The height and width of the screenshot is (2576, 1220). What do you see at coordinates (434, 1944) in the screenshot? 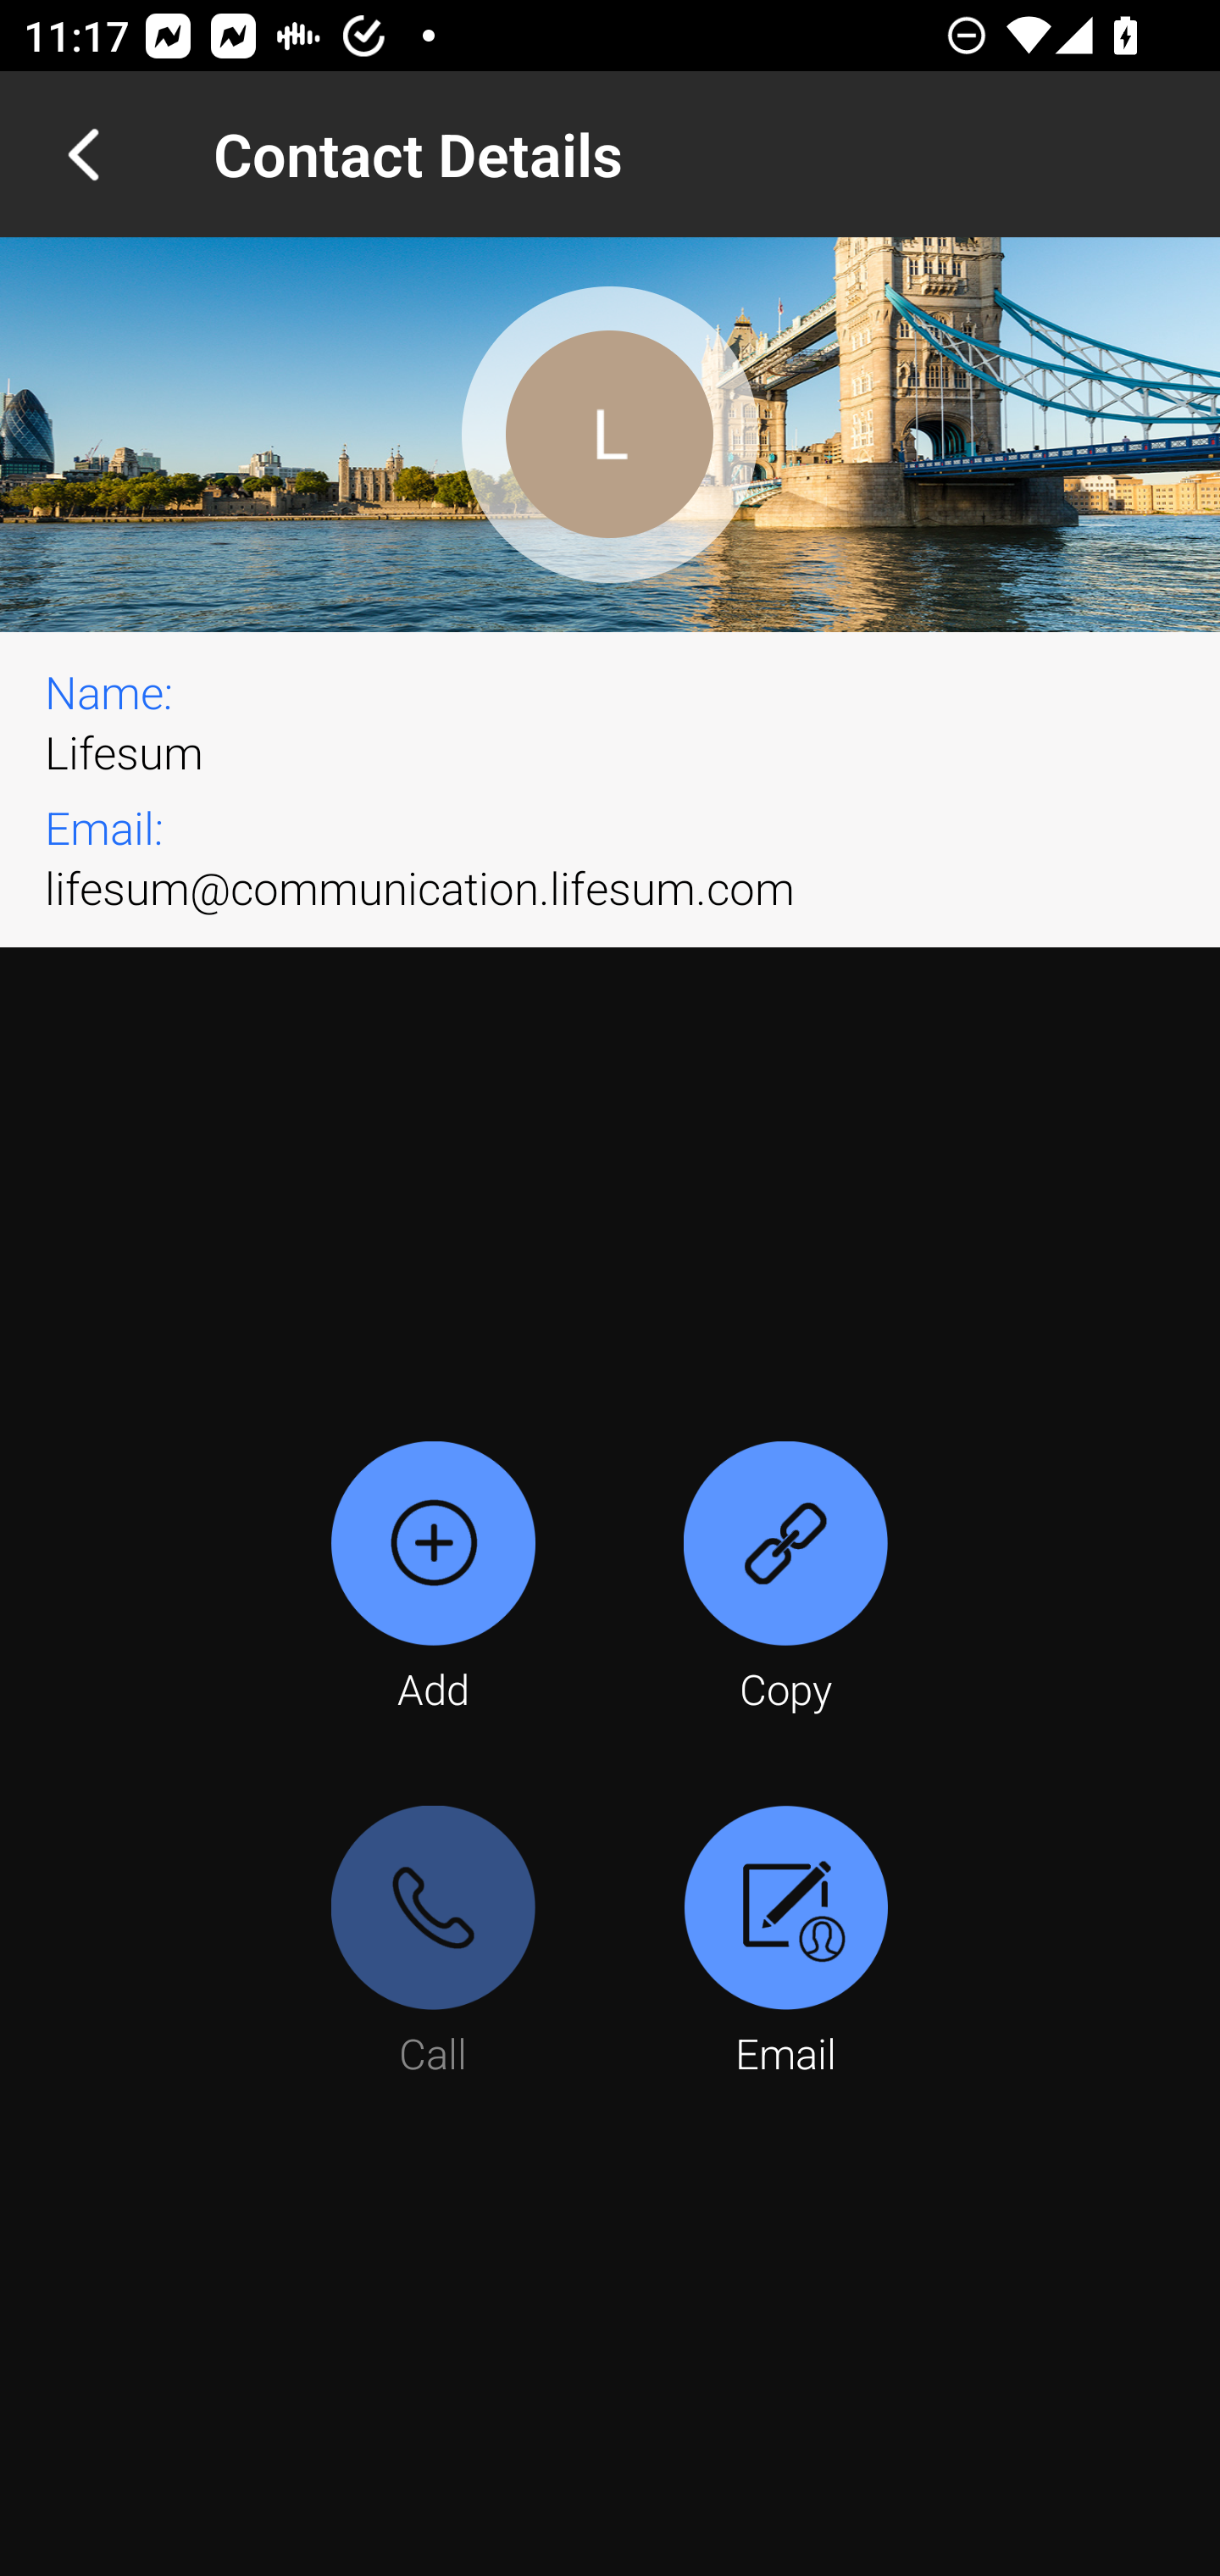
I see `Call` at bounding box center [434, 1944].